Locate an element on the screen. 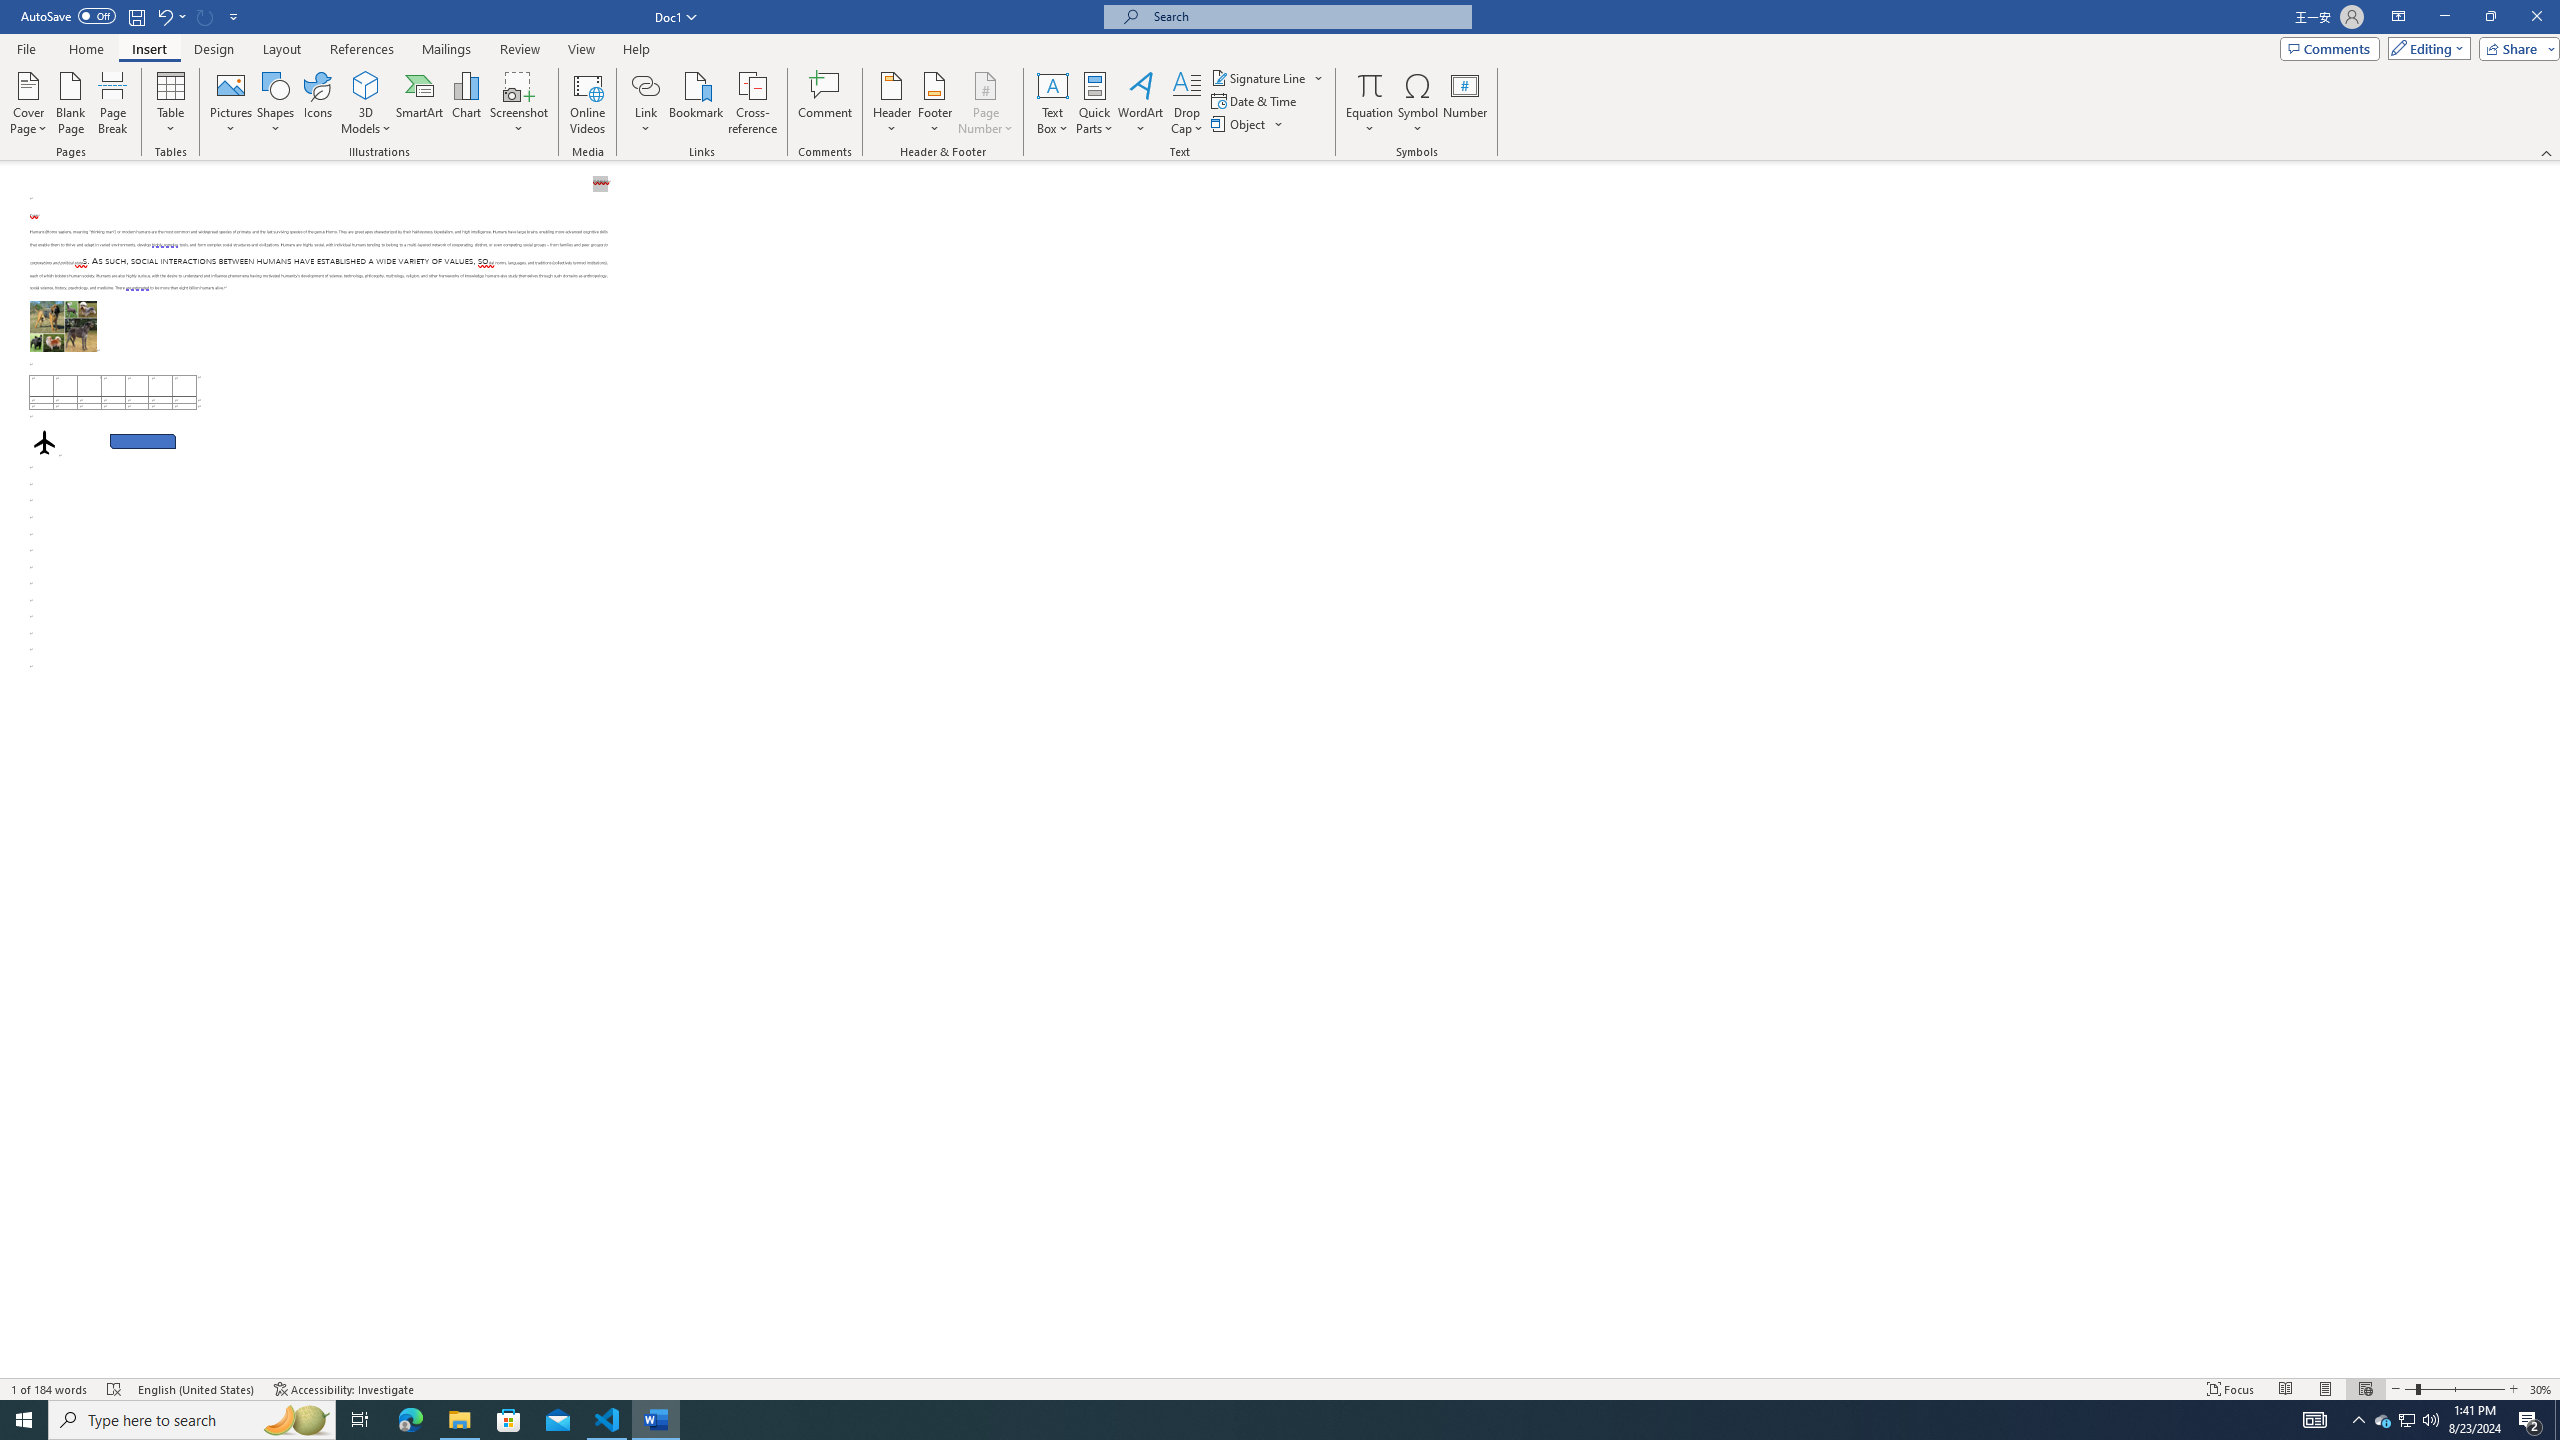  Print Layout is located at coordinates (2325, 1389).